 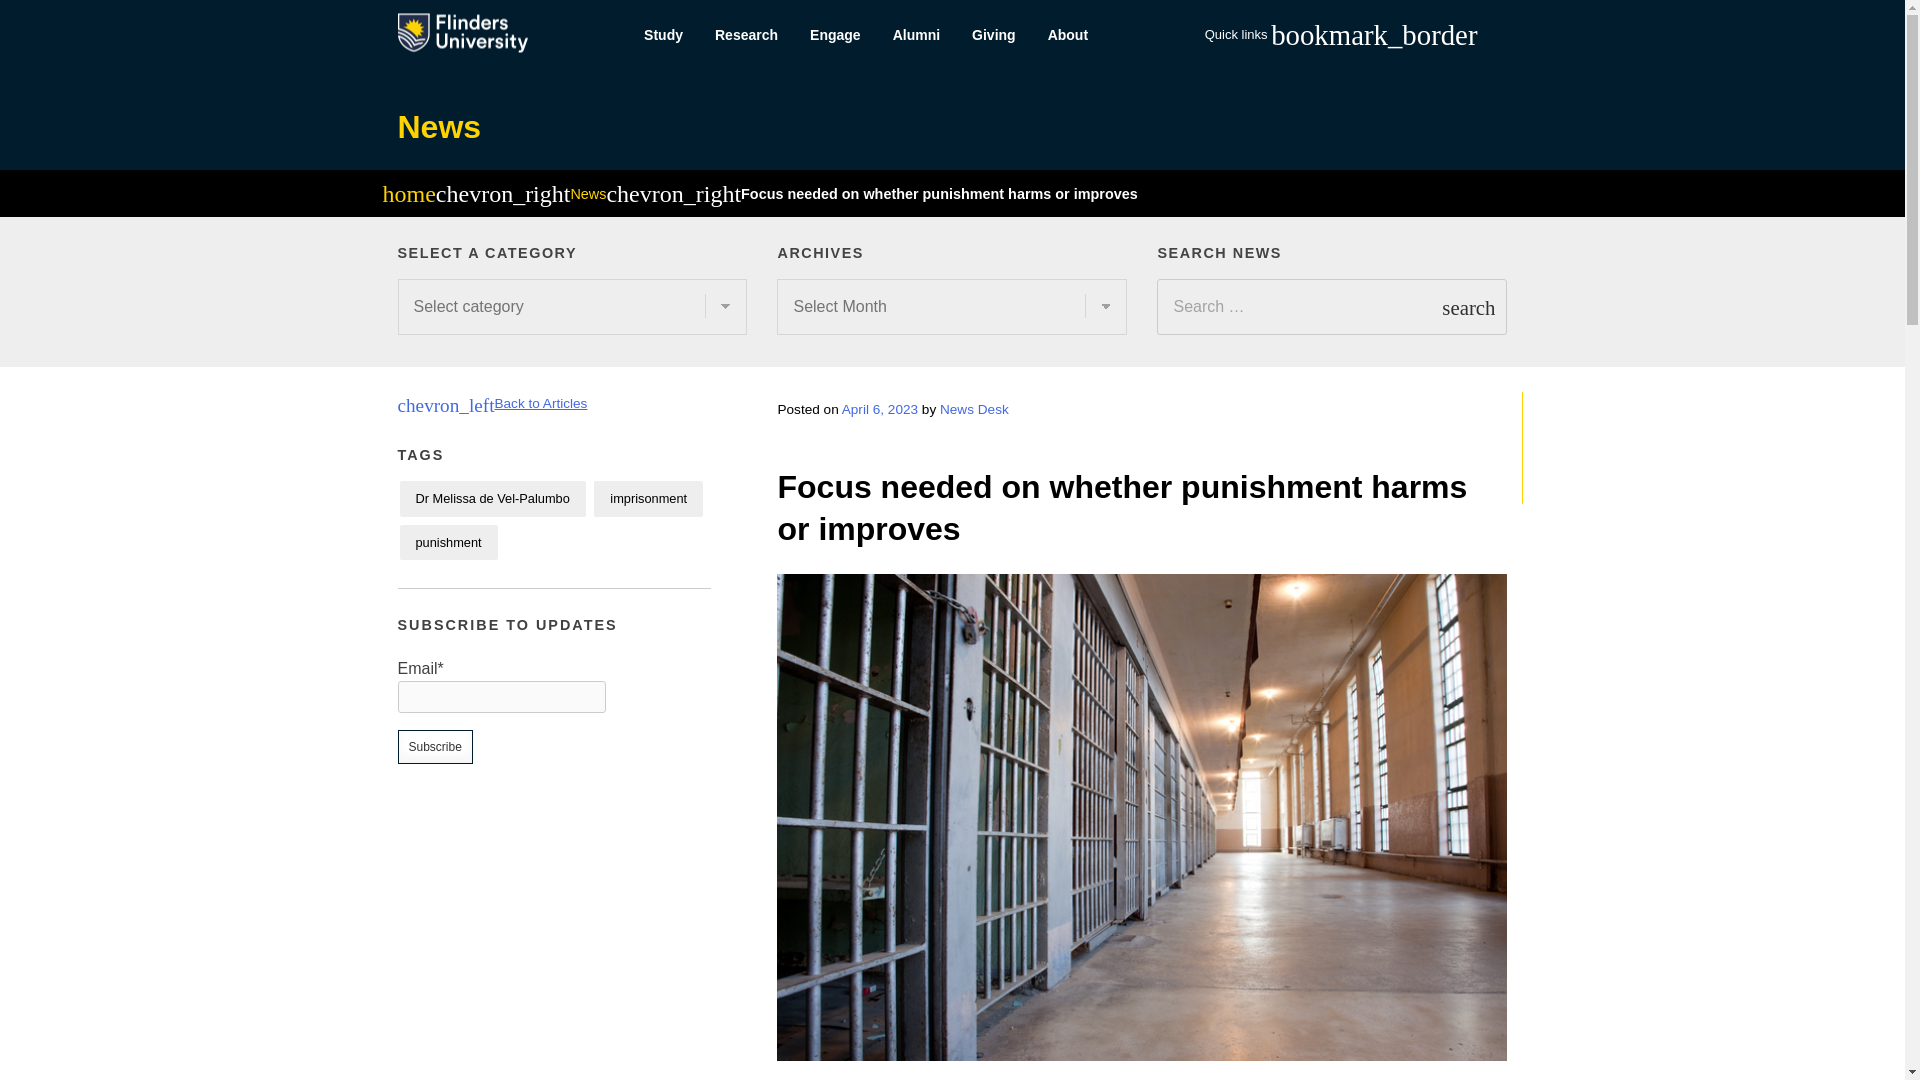 What do you see at coordinates (448, 542) in the screenshot?
I see `punishment` at bounding box center [448, 542].